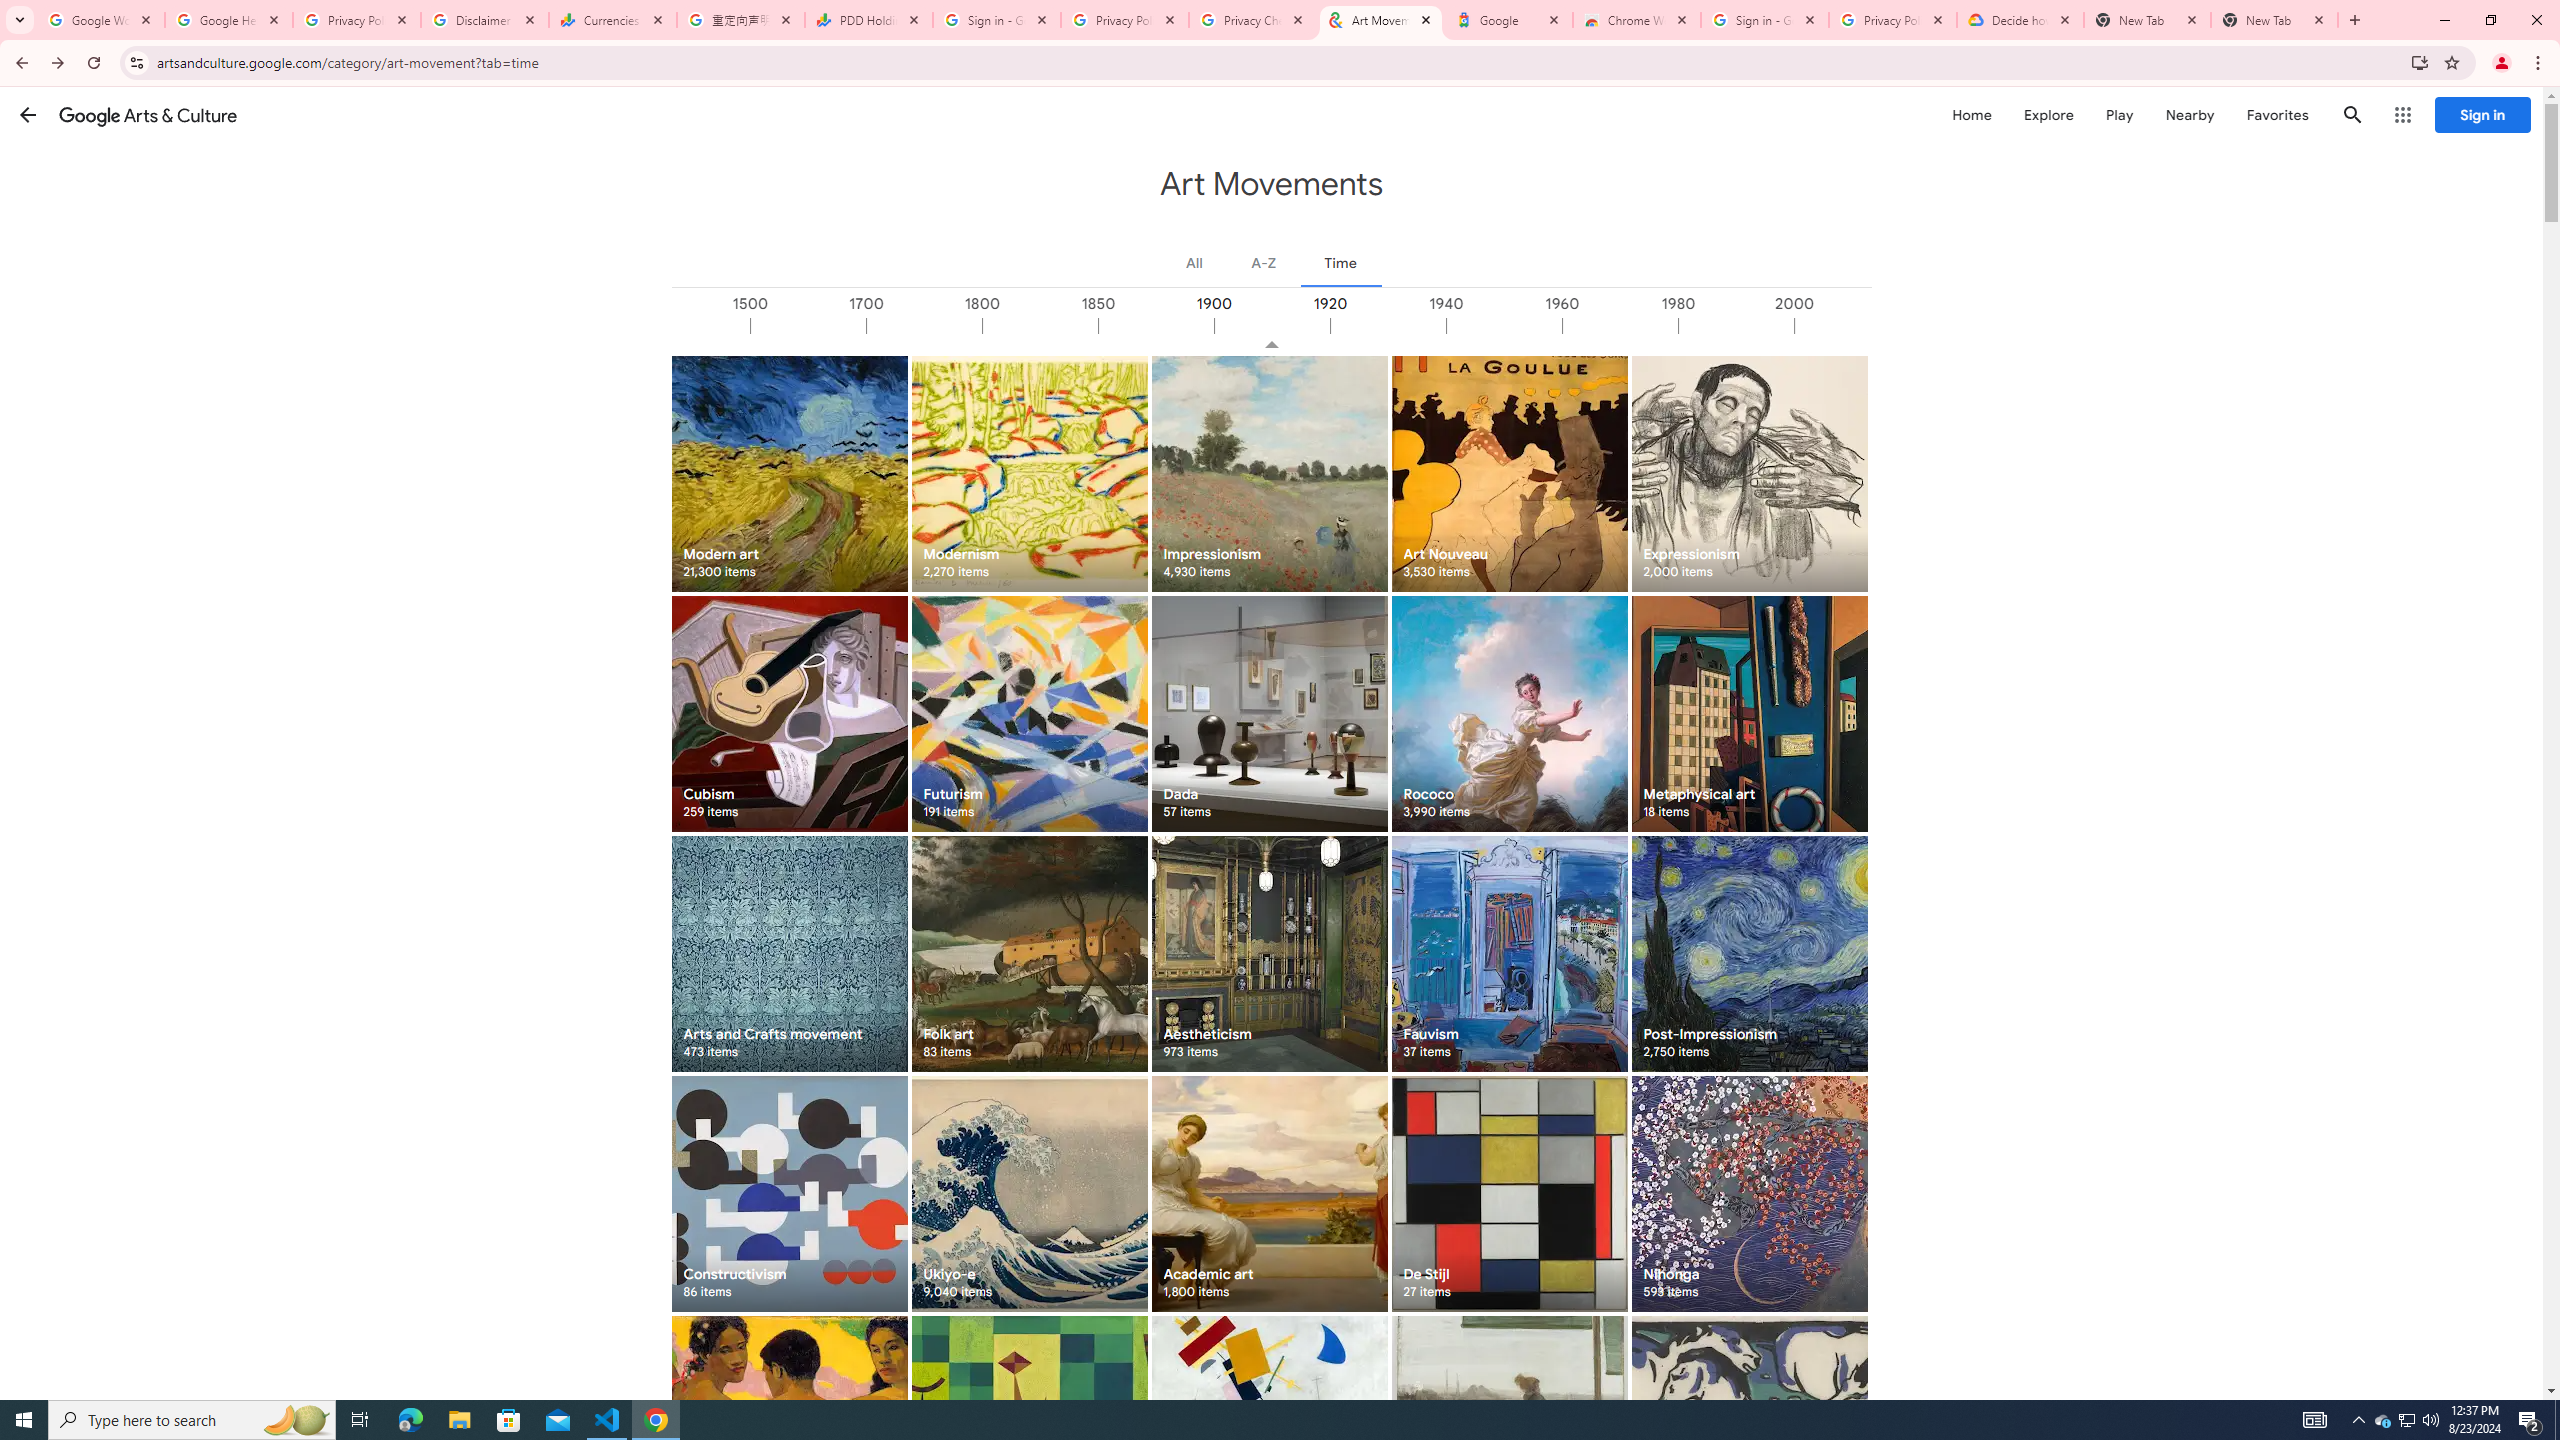 This screenshot has width=2560, height=1440. I want to click on Cubism 259 items, so click(789, 714).